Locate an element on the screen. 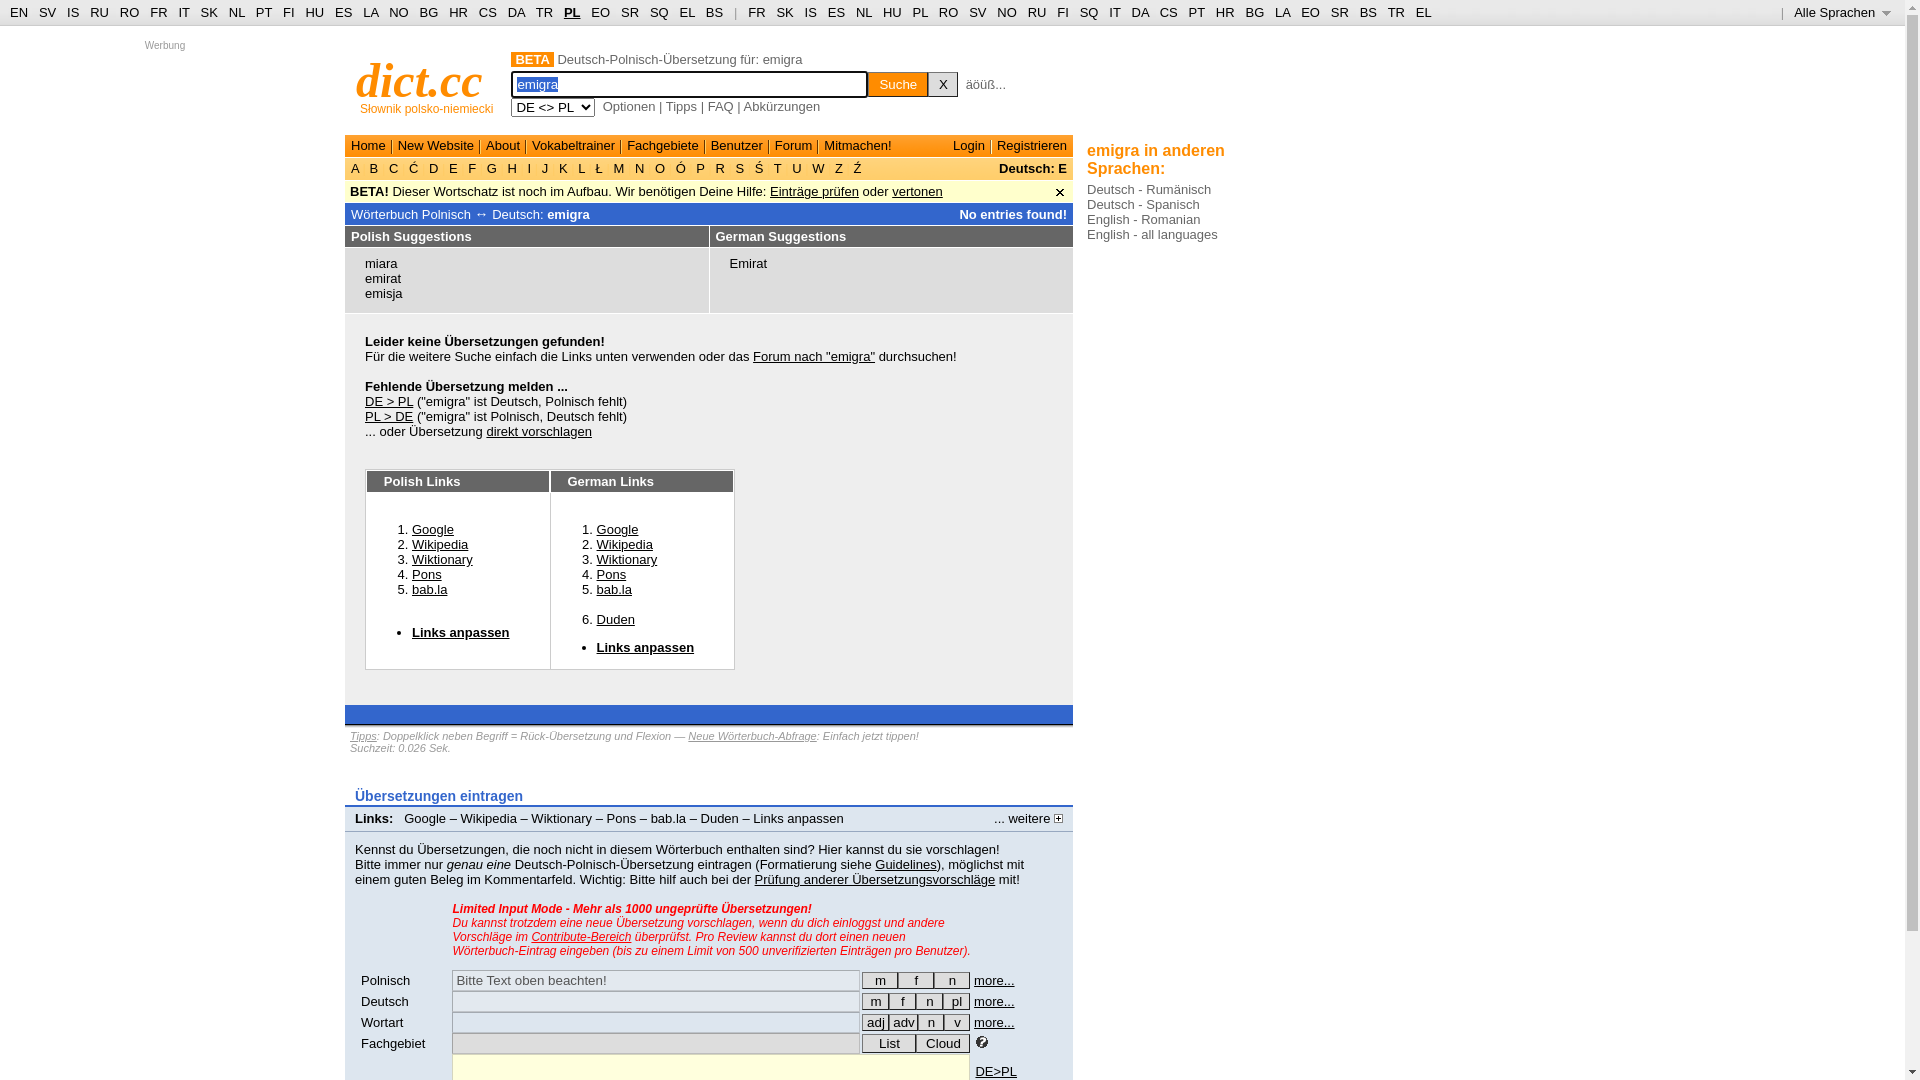  K is located at coordinates (563, 168).